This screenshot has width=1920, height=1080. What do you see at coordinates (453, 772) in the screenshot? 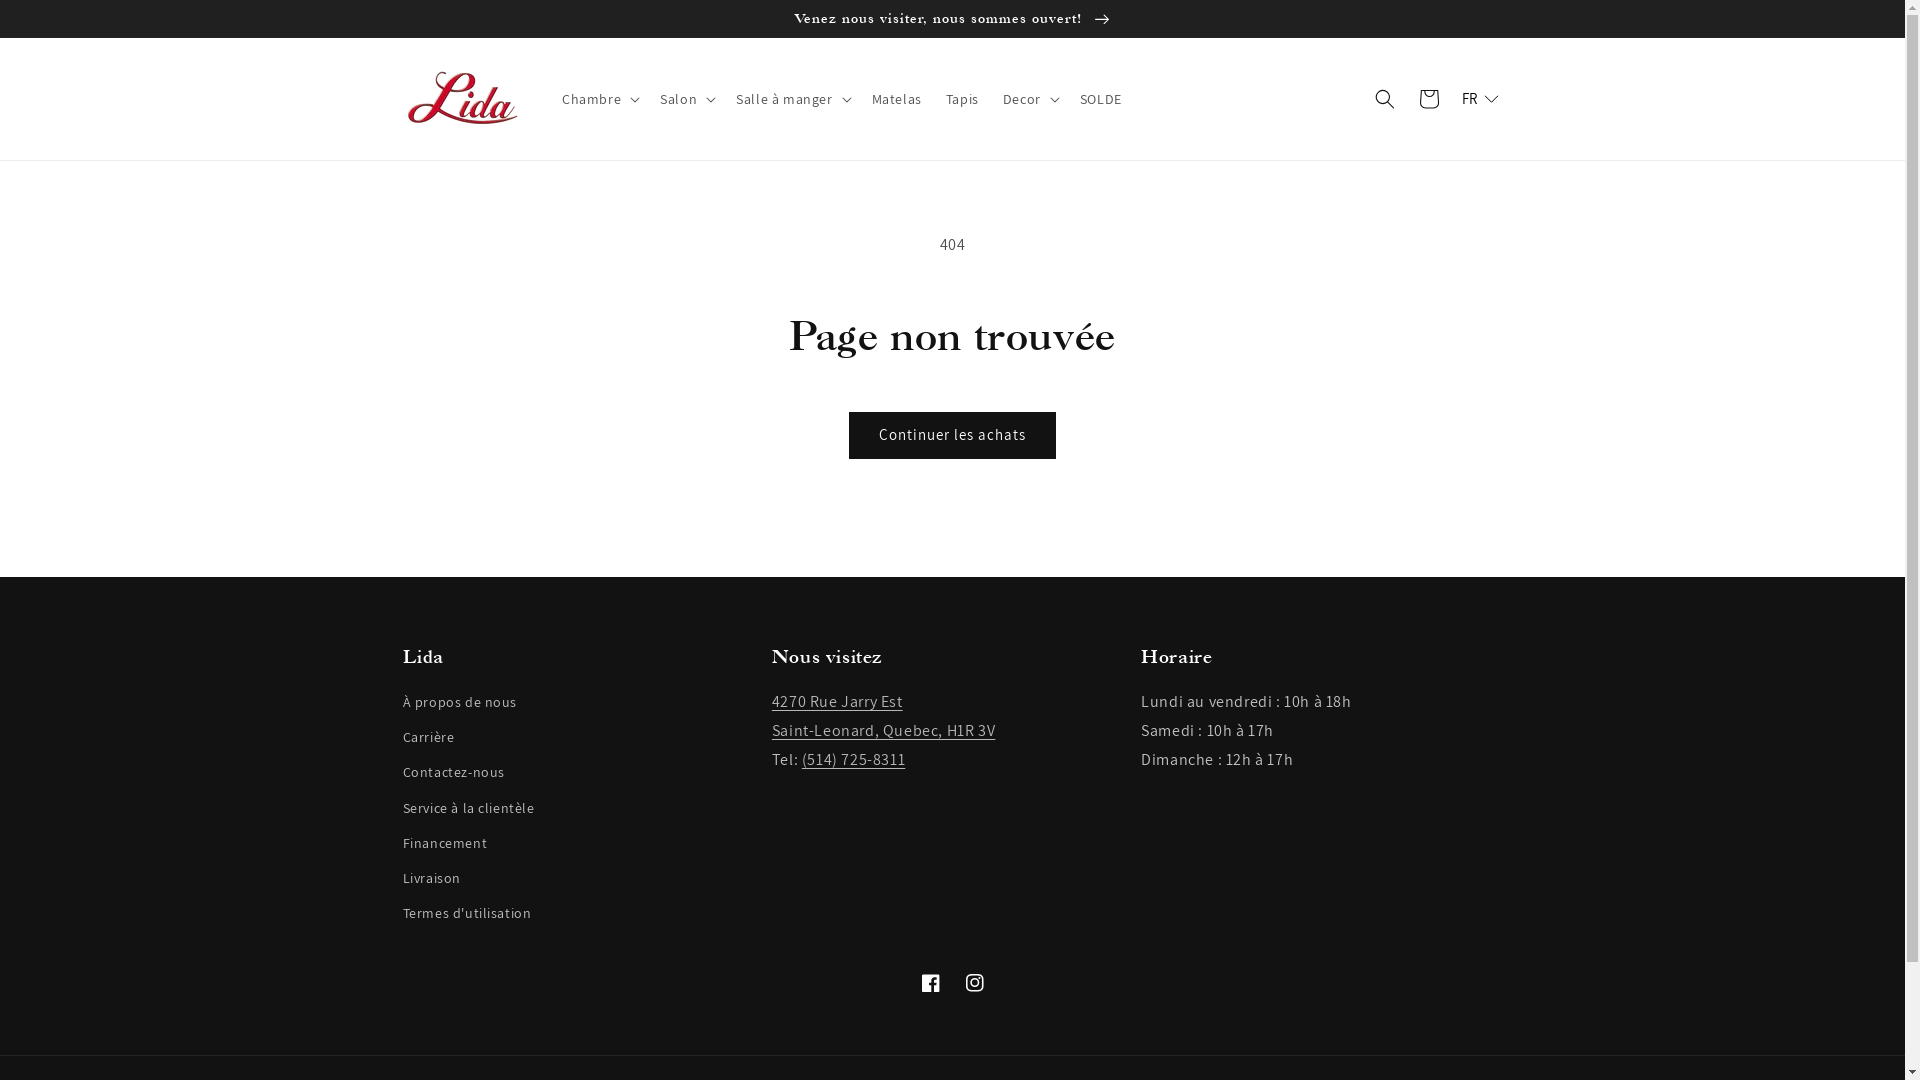
I see `Contactez-nous` at bounding box center [453, 772].